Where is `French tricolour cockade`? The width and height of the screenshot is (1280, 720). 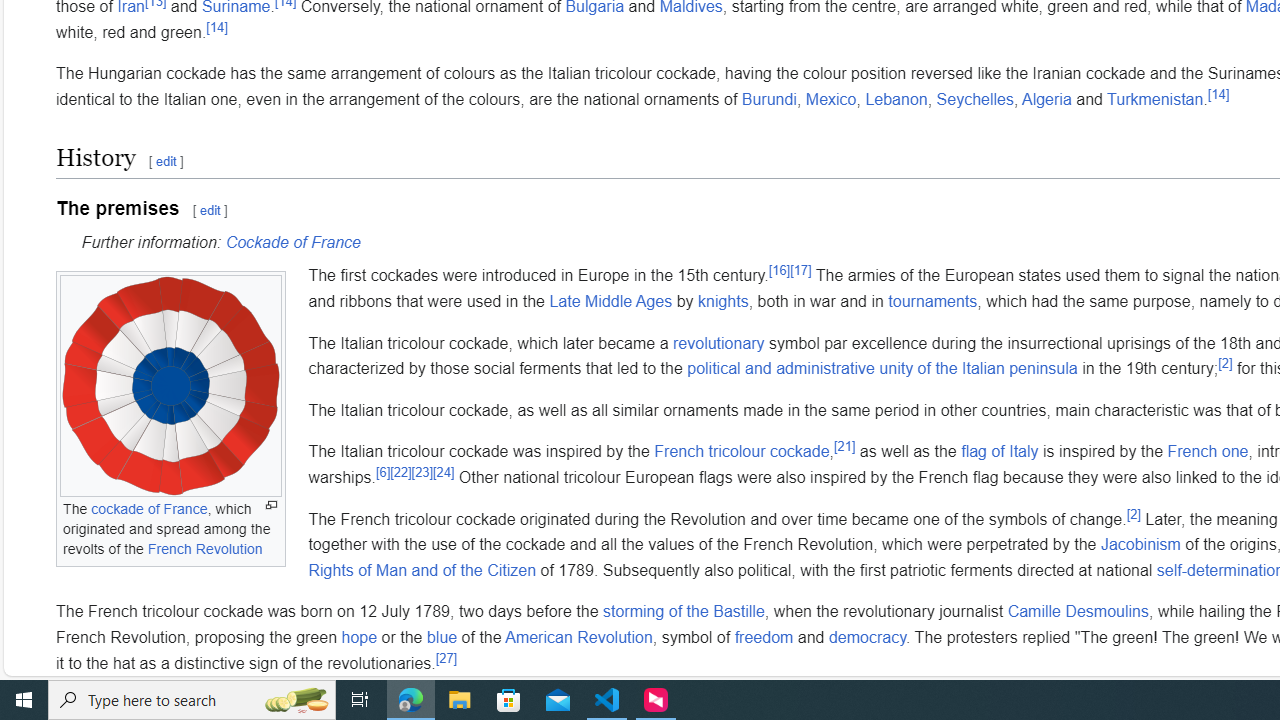 French tricolour cockade is located at coordinates (742, 451).